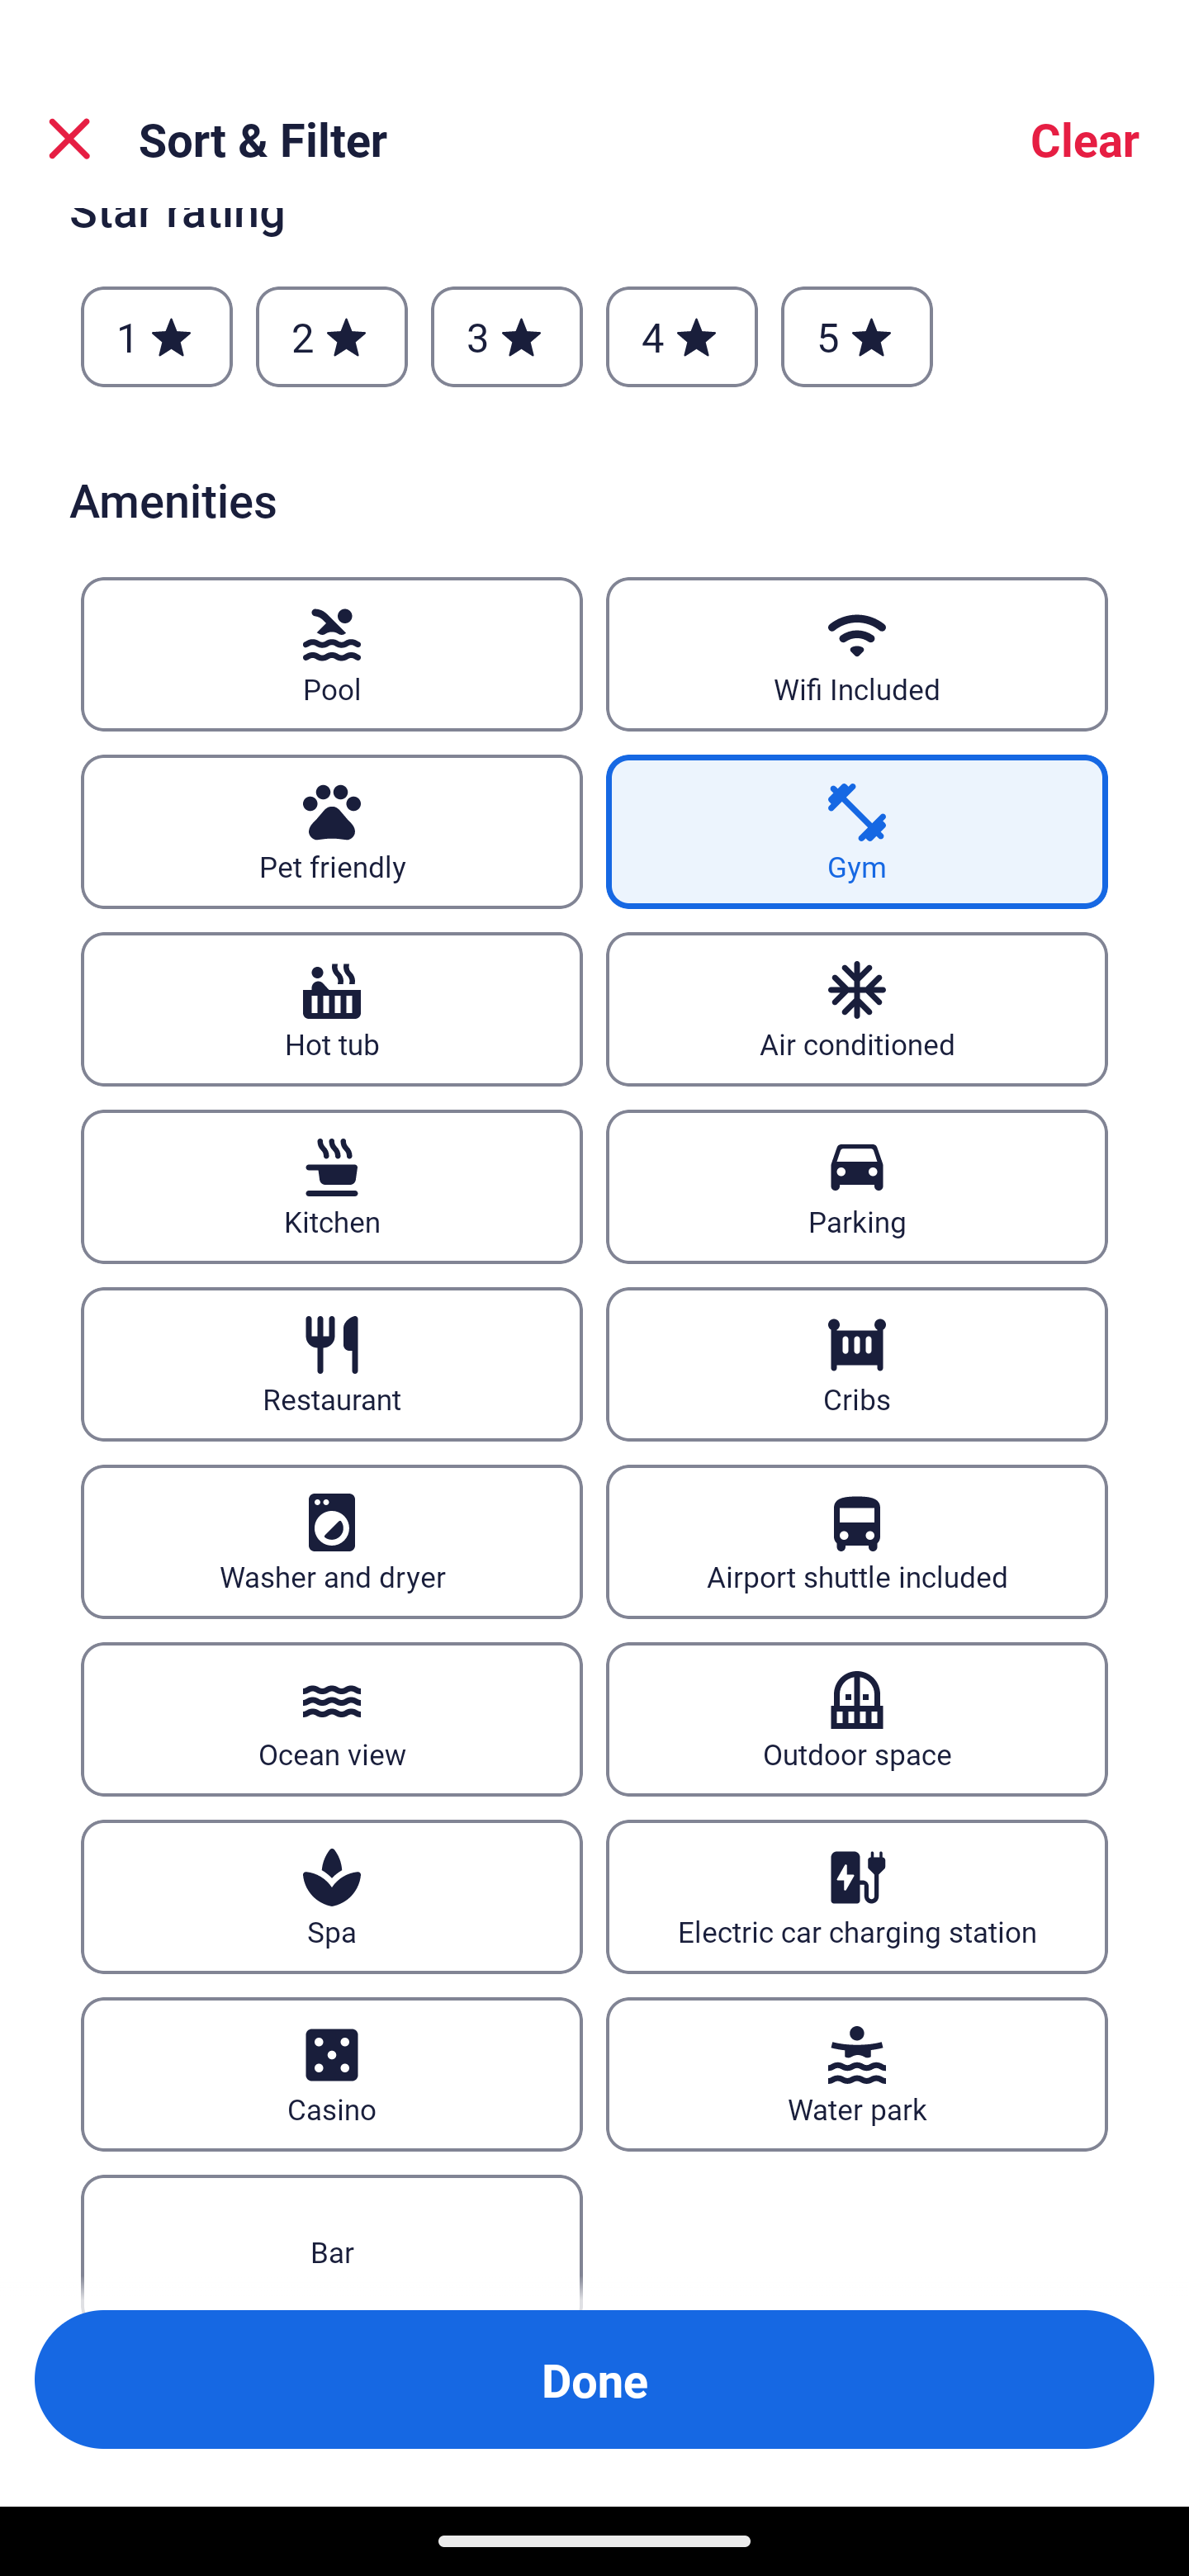 The width and height of the screenshot is (1189, 2576). Describe the element at coordinates (857, 337) in the screenshot. I see `5` at that location.